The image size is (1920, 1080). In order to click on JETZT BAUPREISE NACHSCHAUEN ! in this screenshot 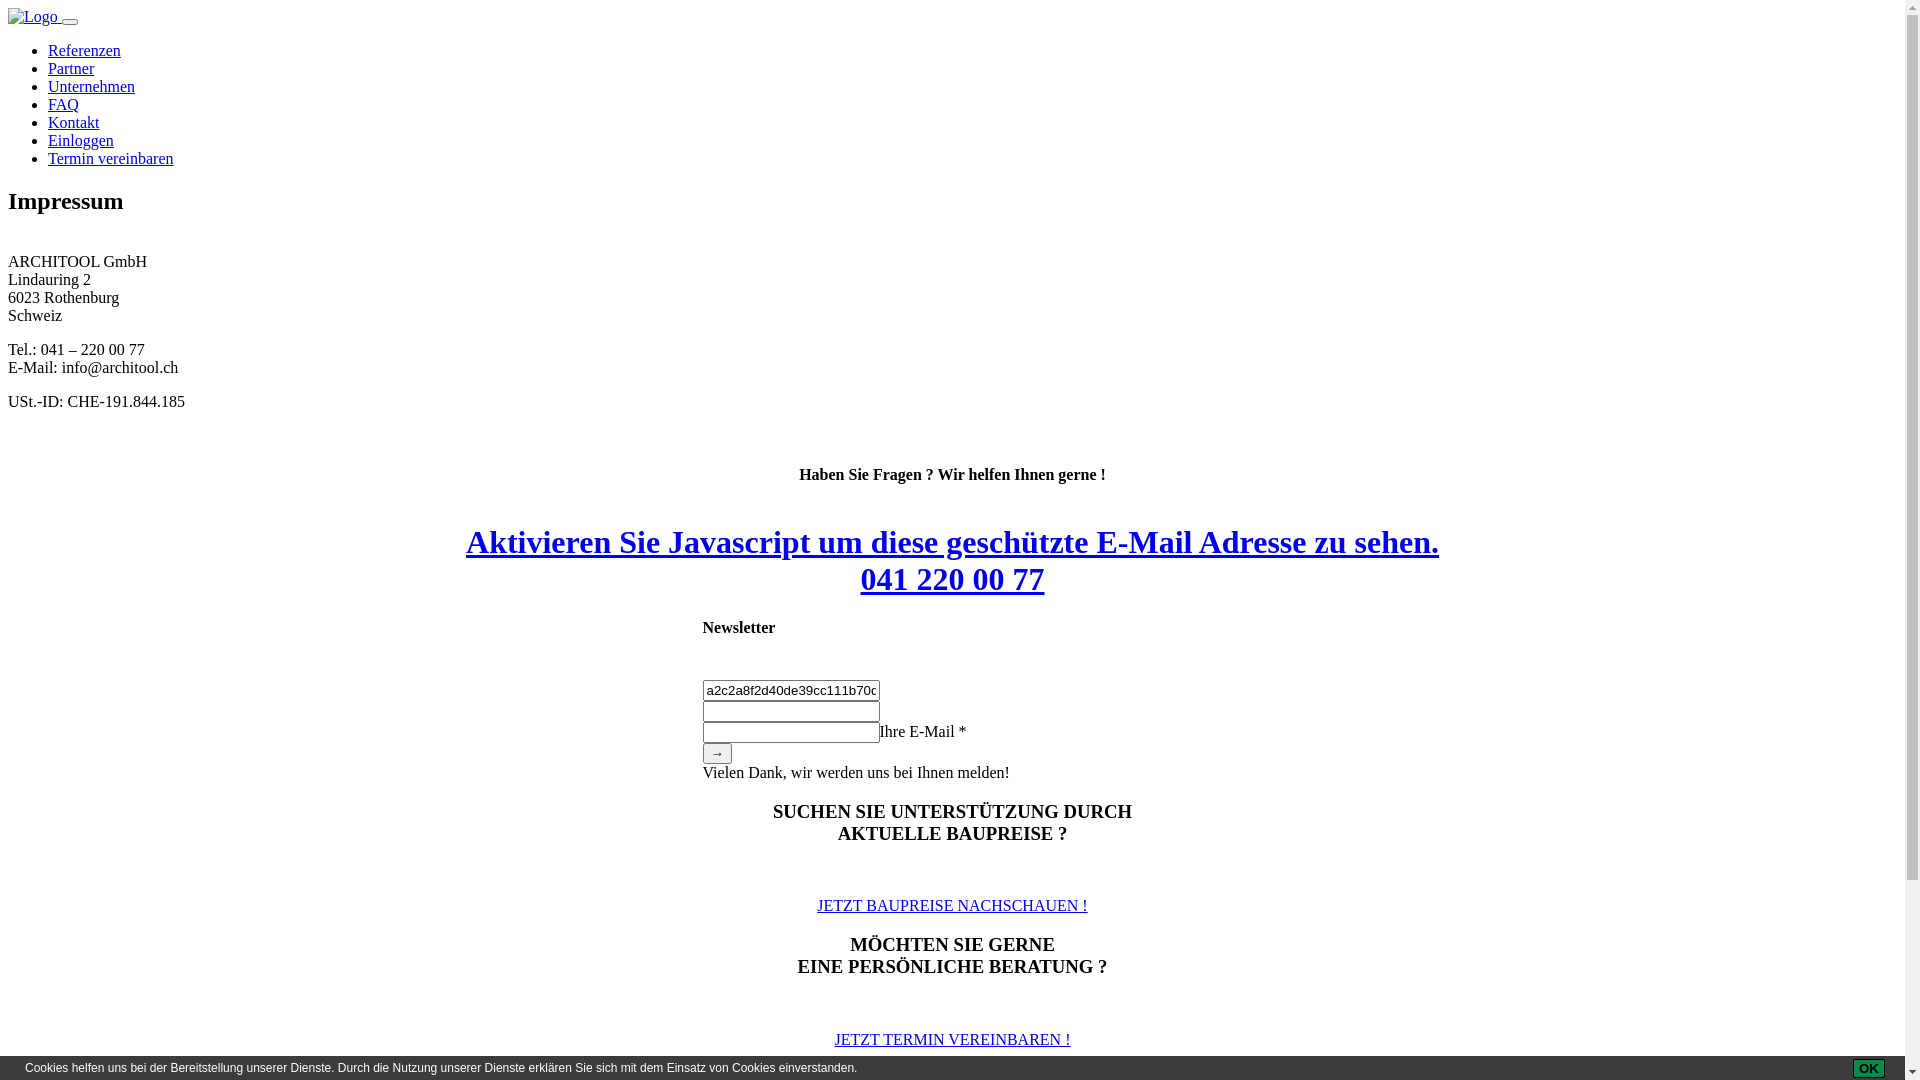, I will do `click(952, 906)`.